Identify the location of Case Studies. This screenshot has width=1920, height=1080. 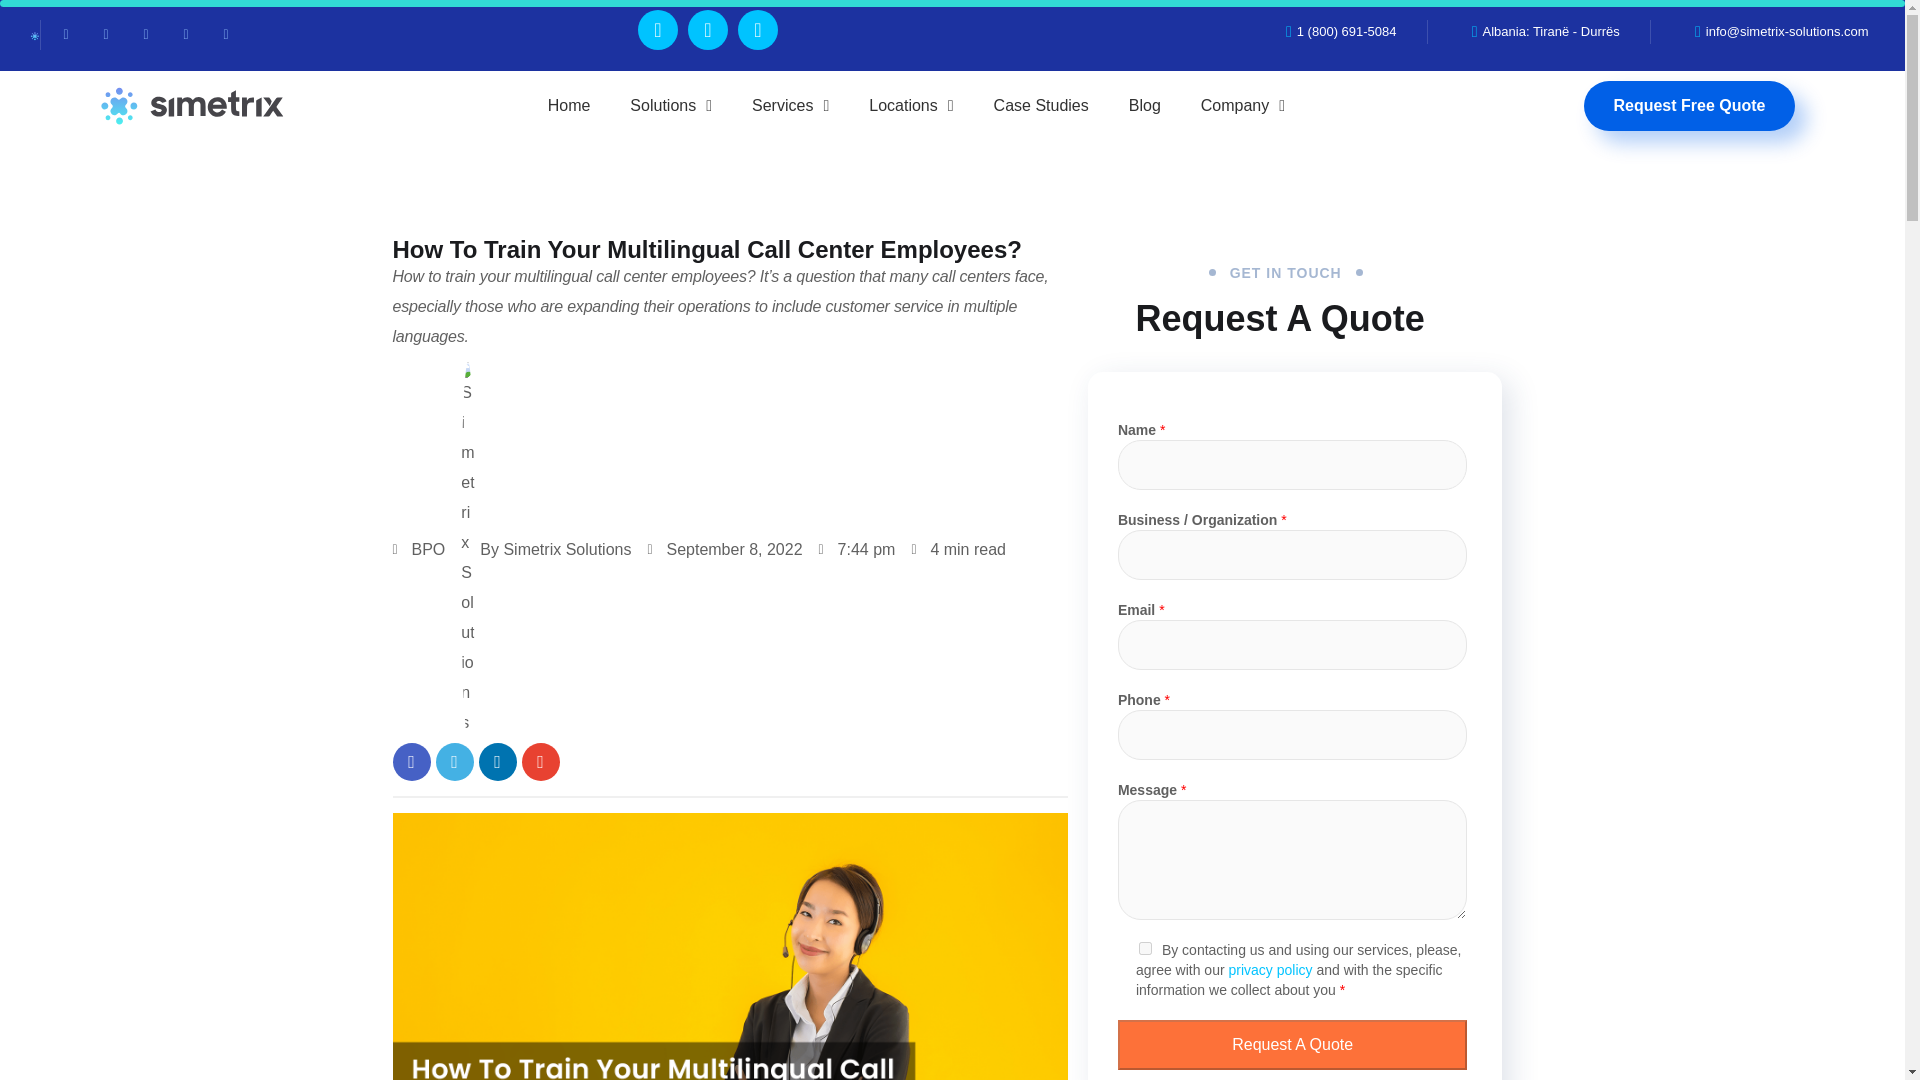
(1041, 106).